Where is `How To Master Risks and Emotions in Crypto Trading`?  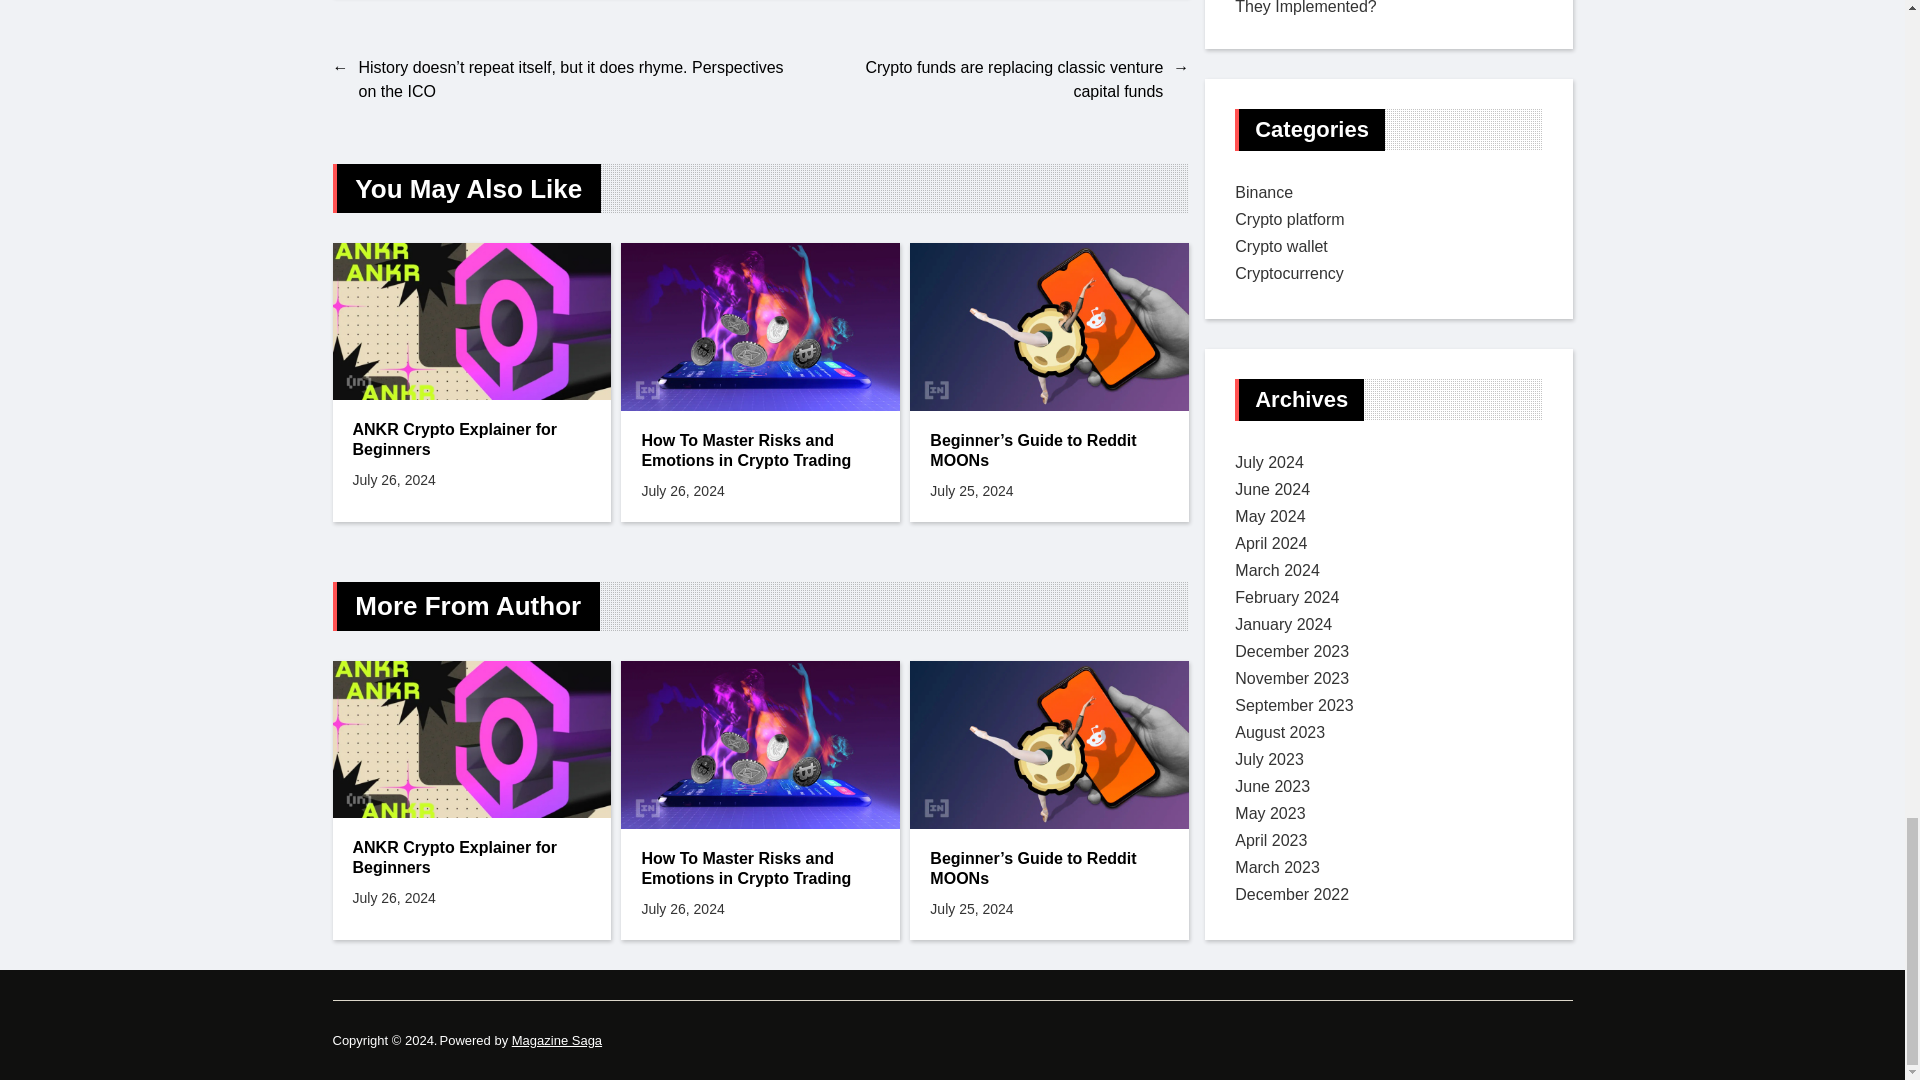
How To Master Risks and Emotions in Crypto Trading is located at coordinates (760, 450).